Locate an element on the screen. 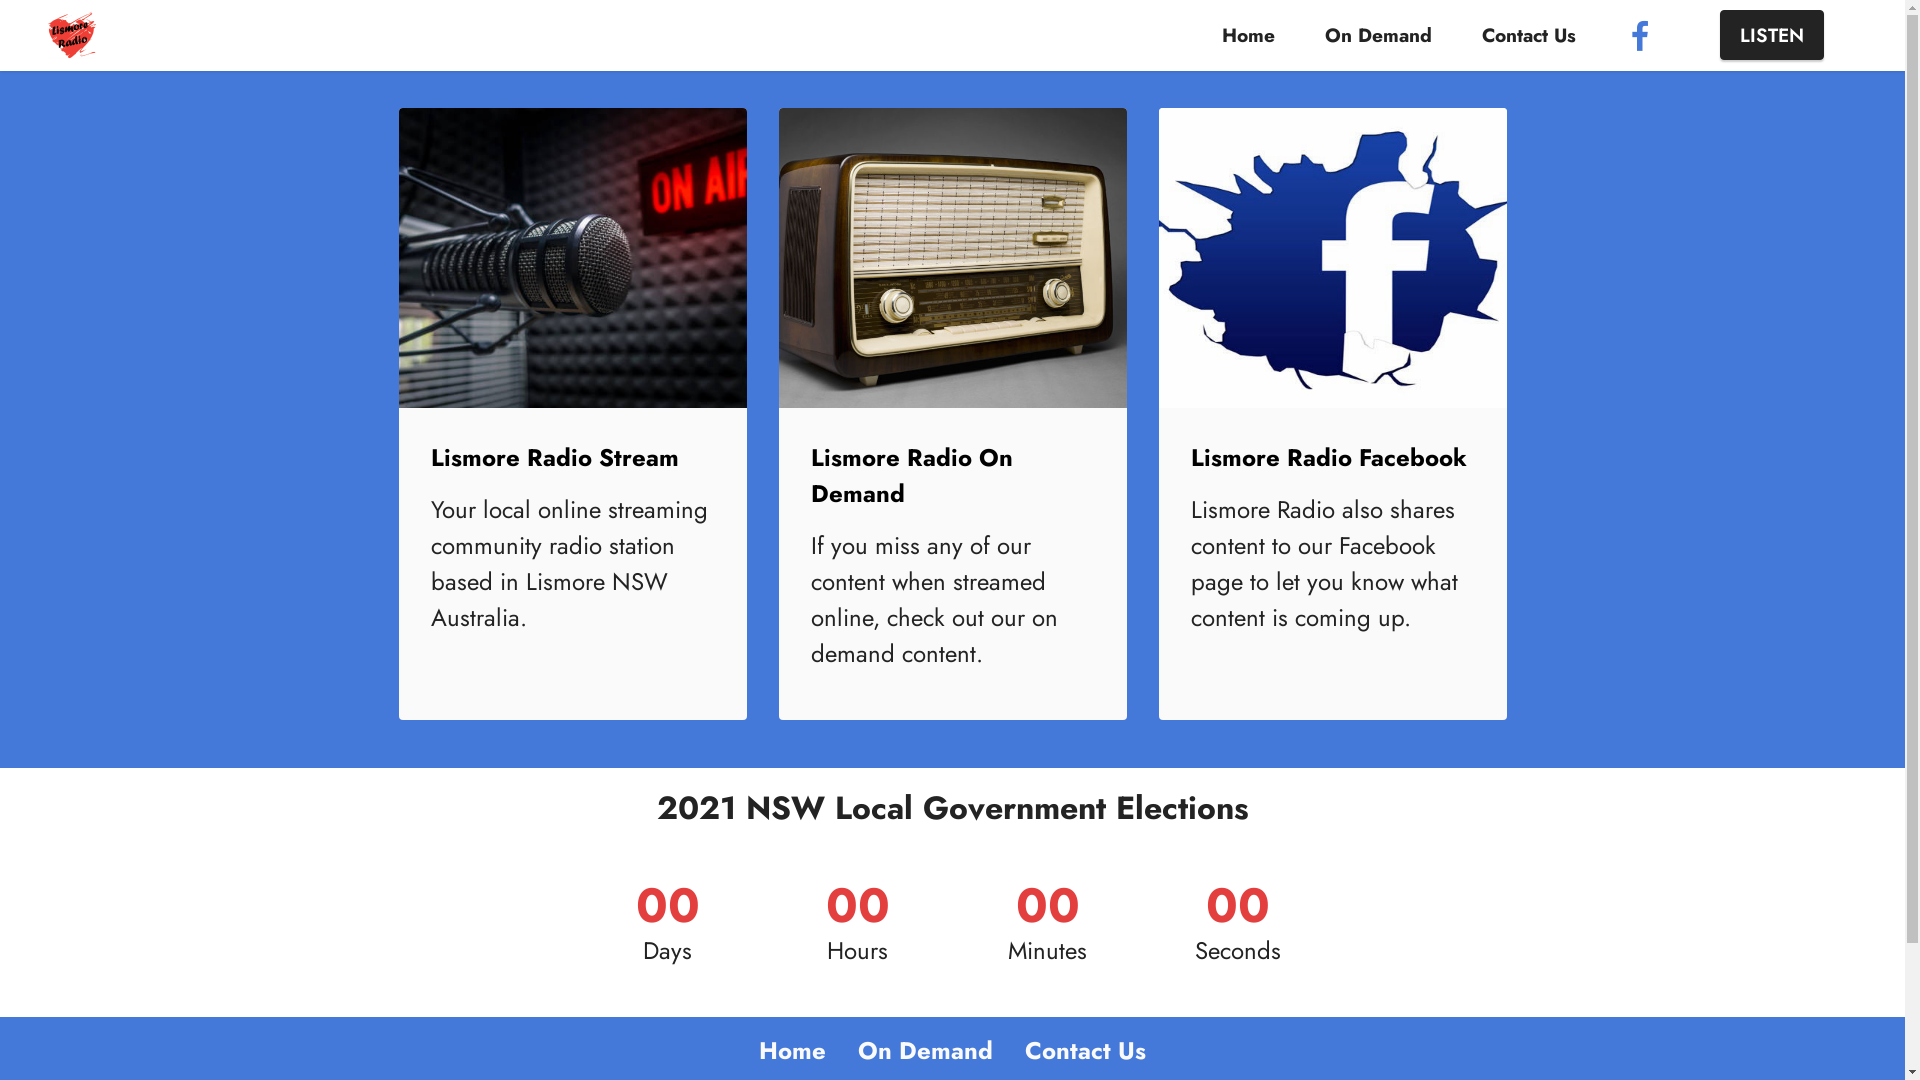 Image resolution: width=1920 pixels, height=1080 pixels. Home is located at coordinates (792, 1050).